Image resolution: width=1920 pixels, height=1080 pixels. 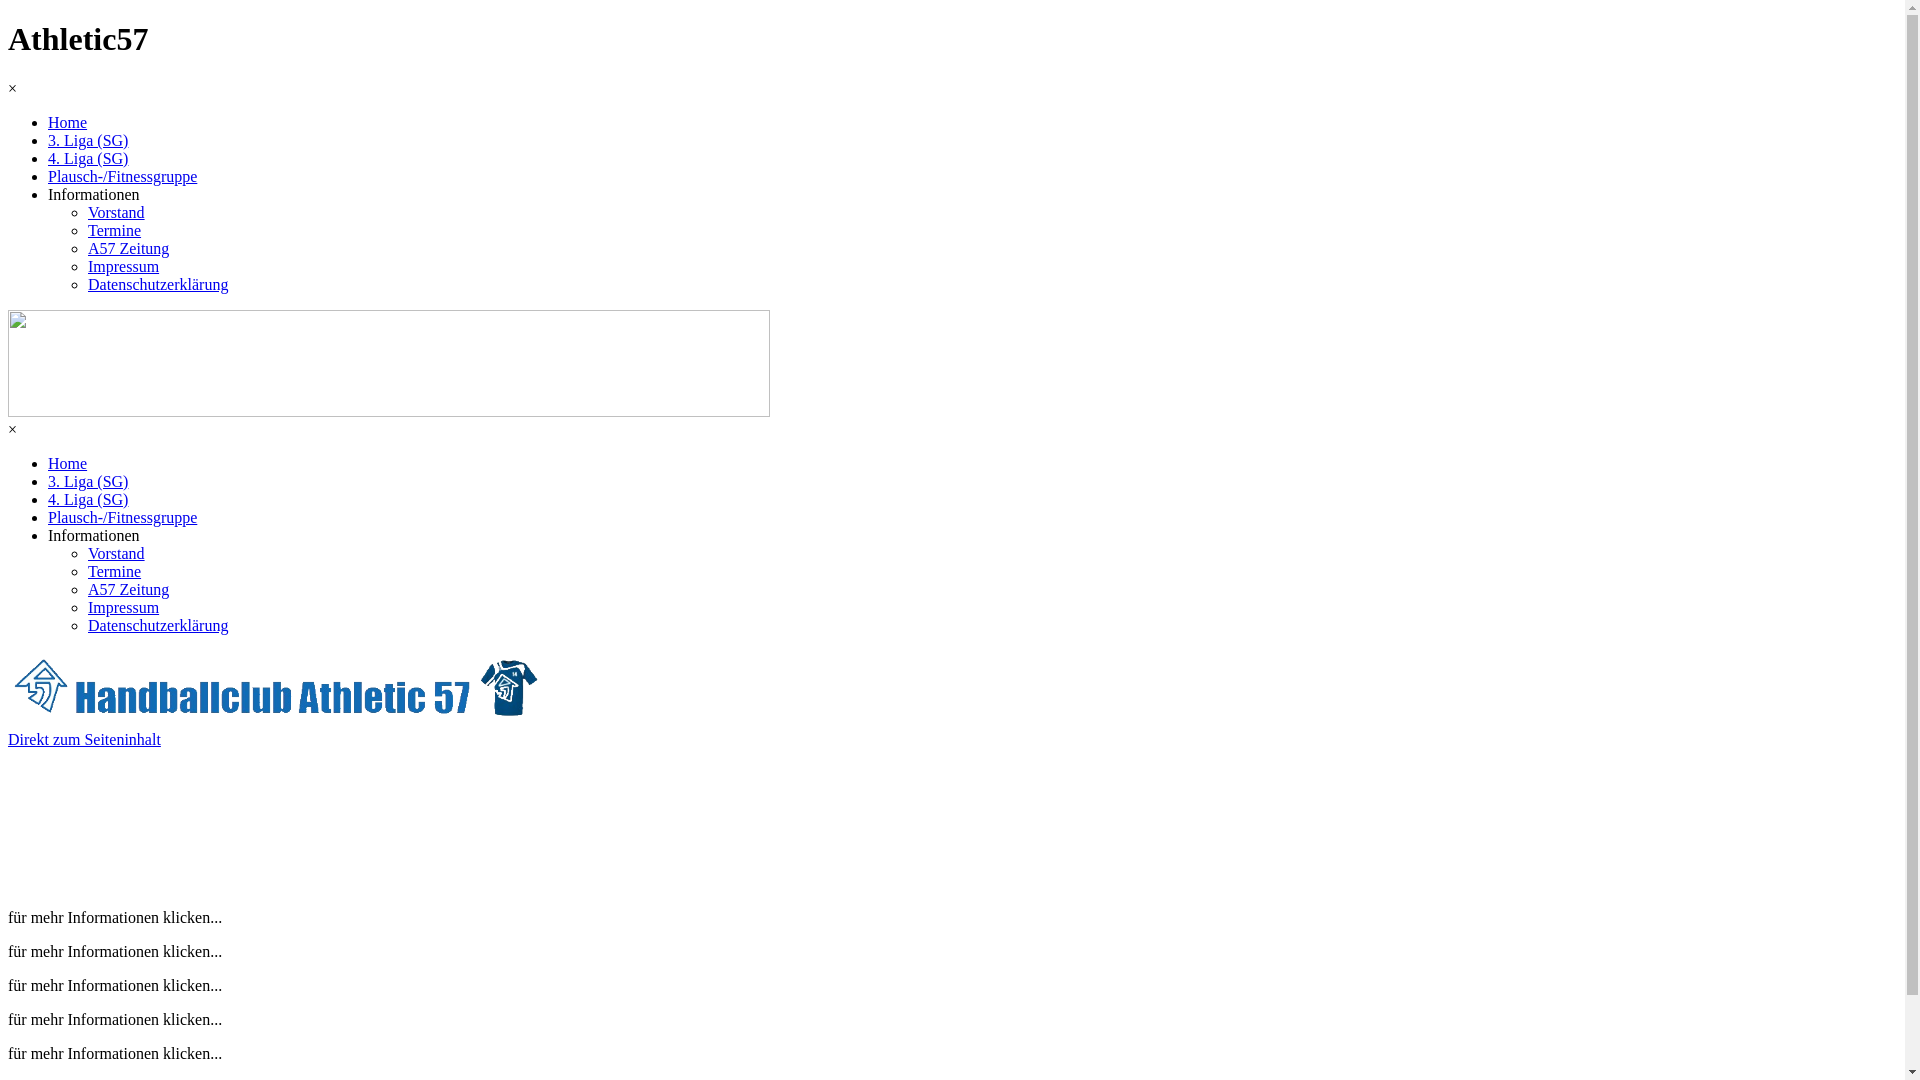 I want to click on Vorstand, so click(x=116, y=212).